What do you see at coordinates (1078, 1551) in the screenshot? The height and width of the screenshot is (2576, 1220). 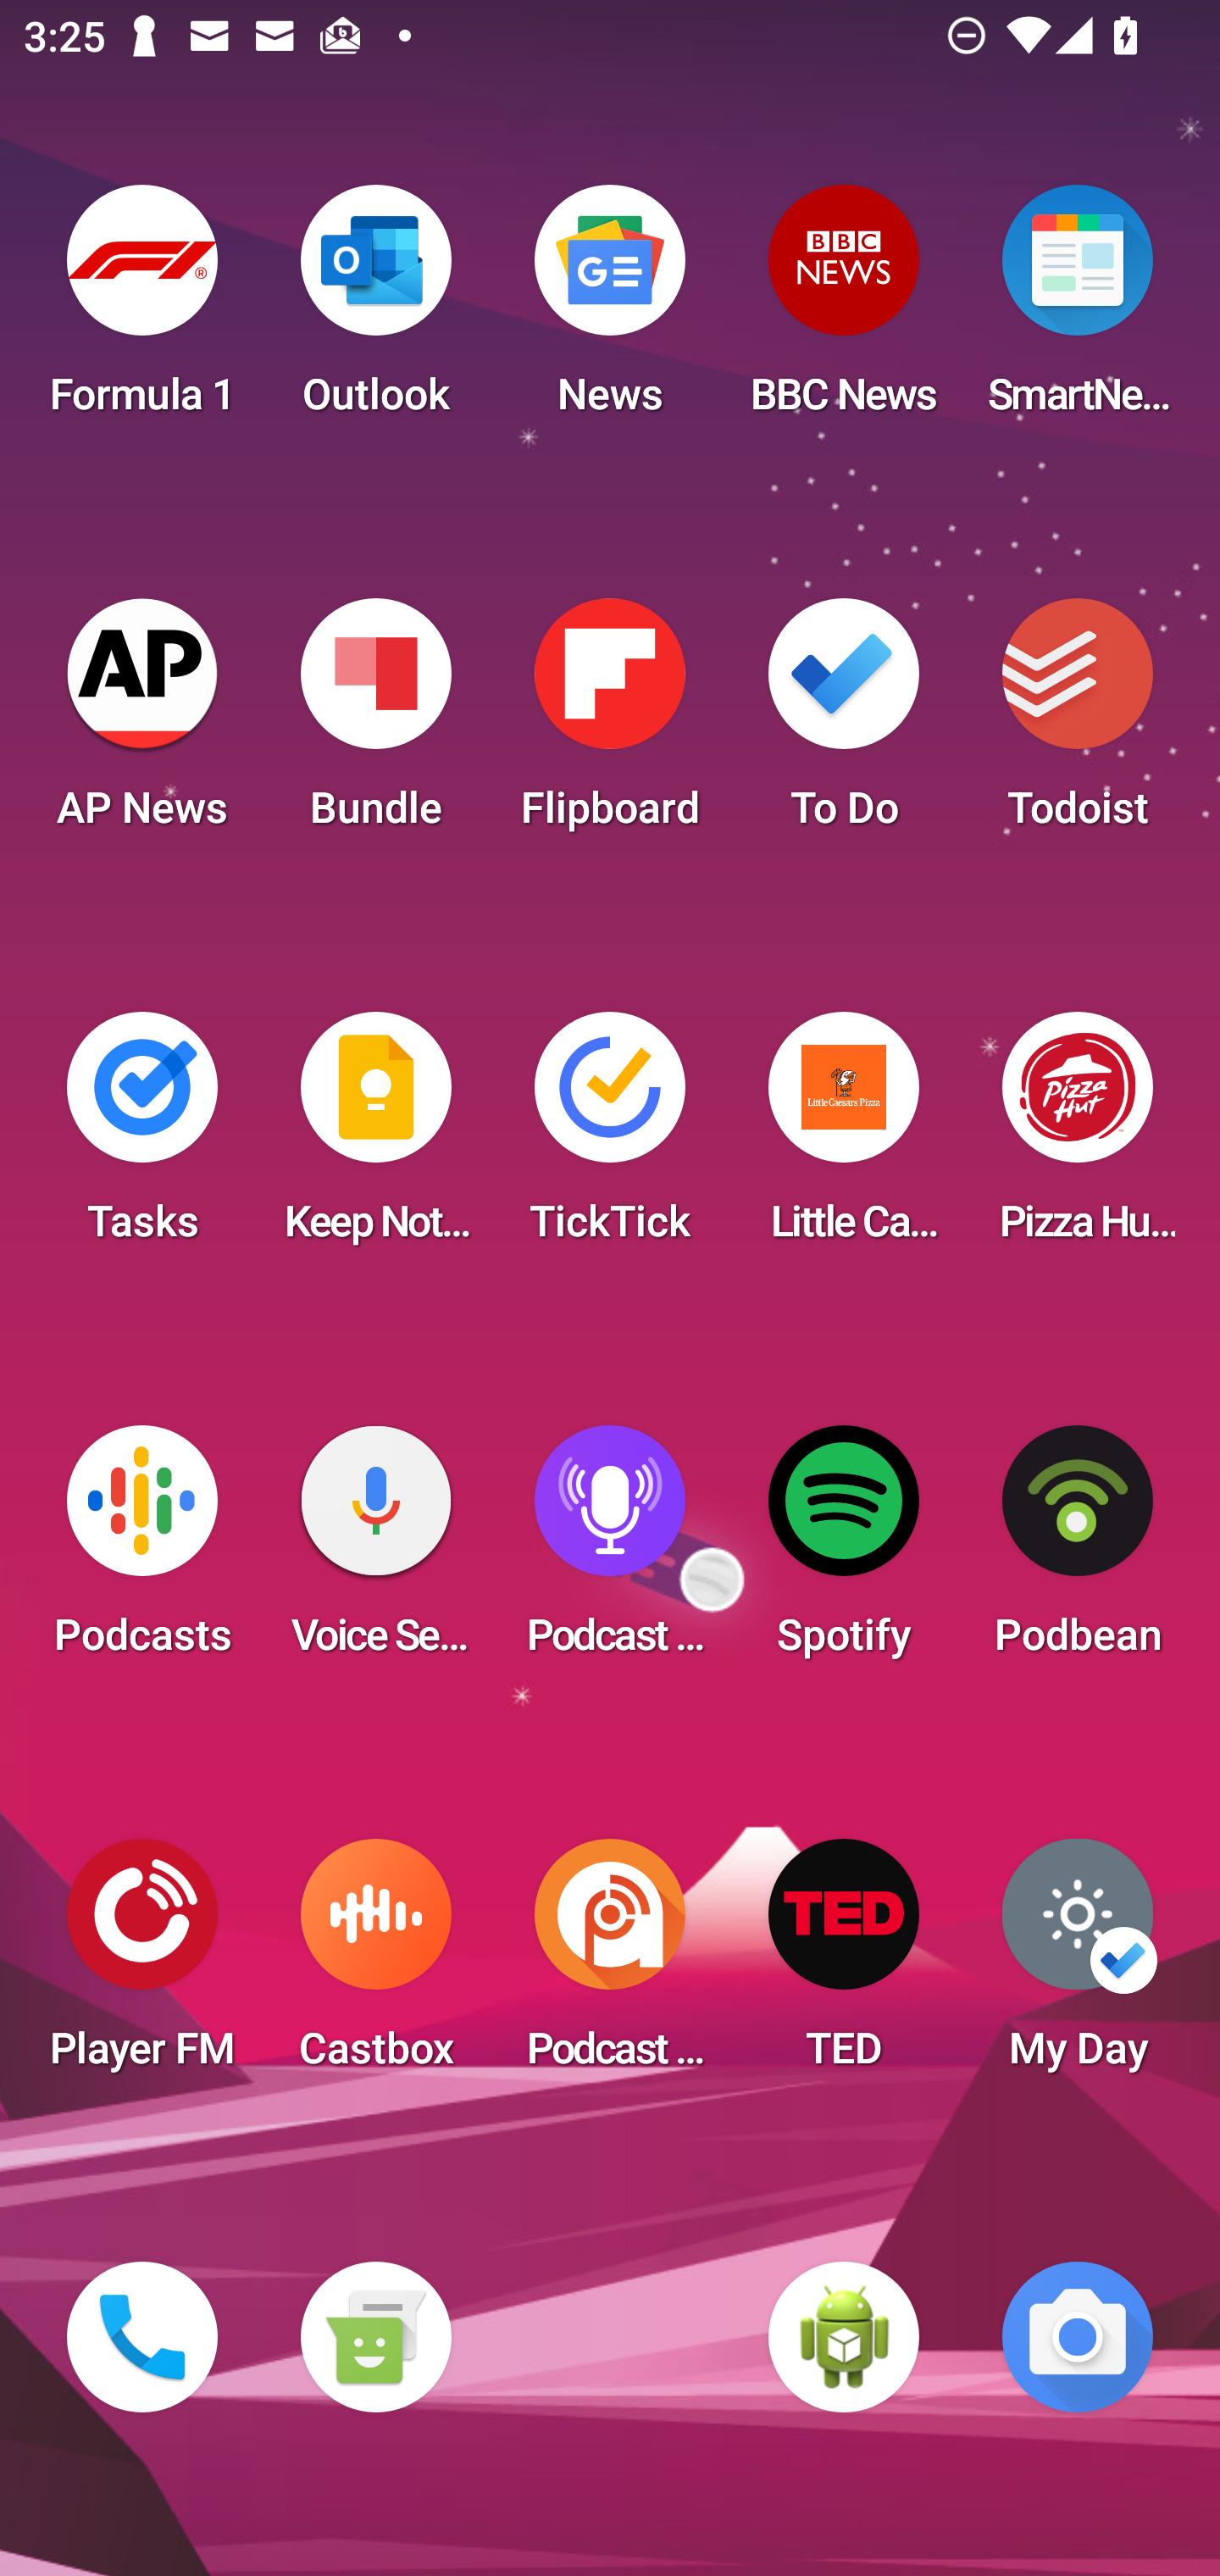 I see `Podbean` at bounding box center [1078, 1551].